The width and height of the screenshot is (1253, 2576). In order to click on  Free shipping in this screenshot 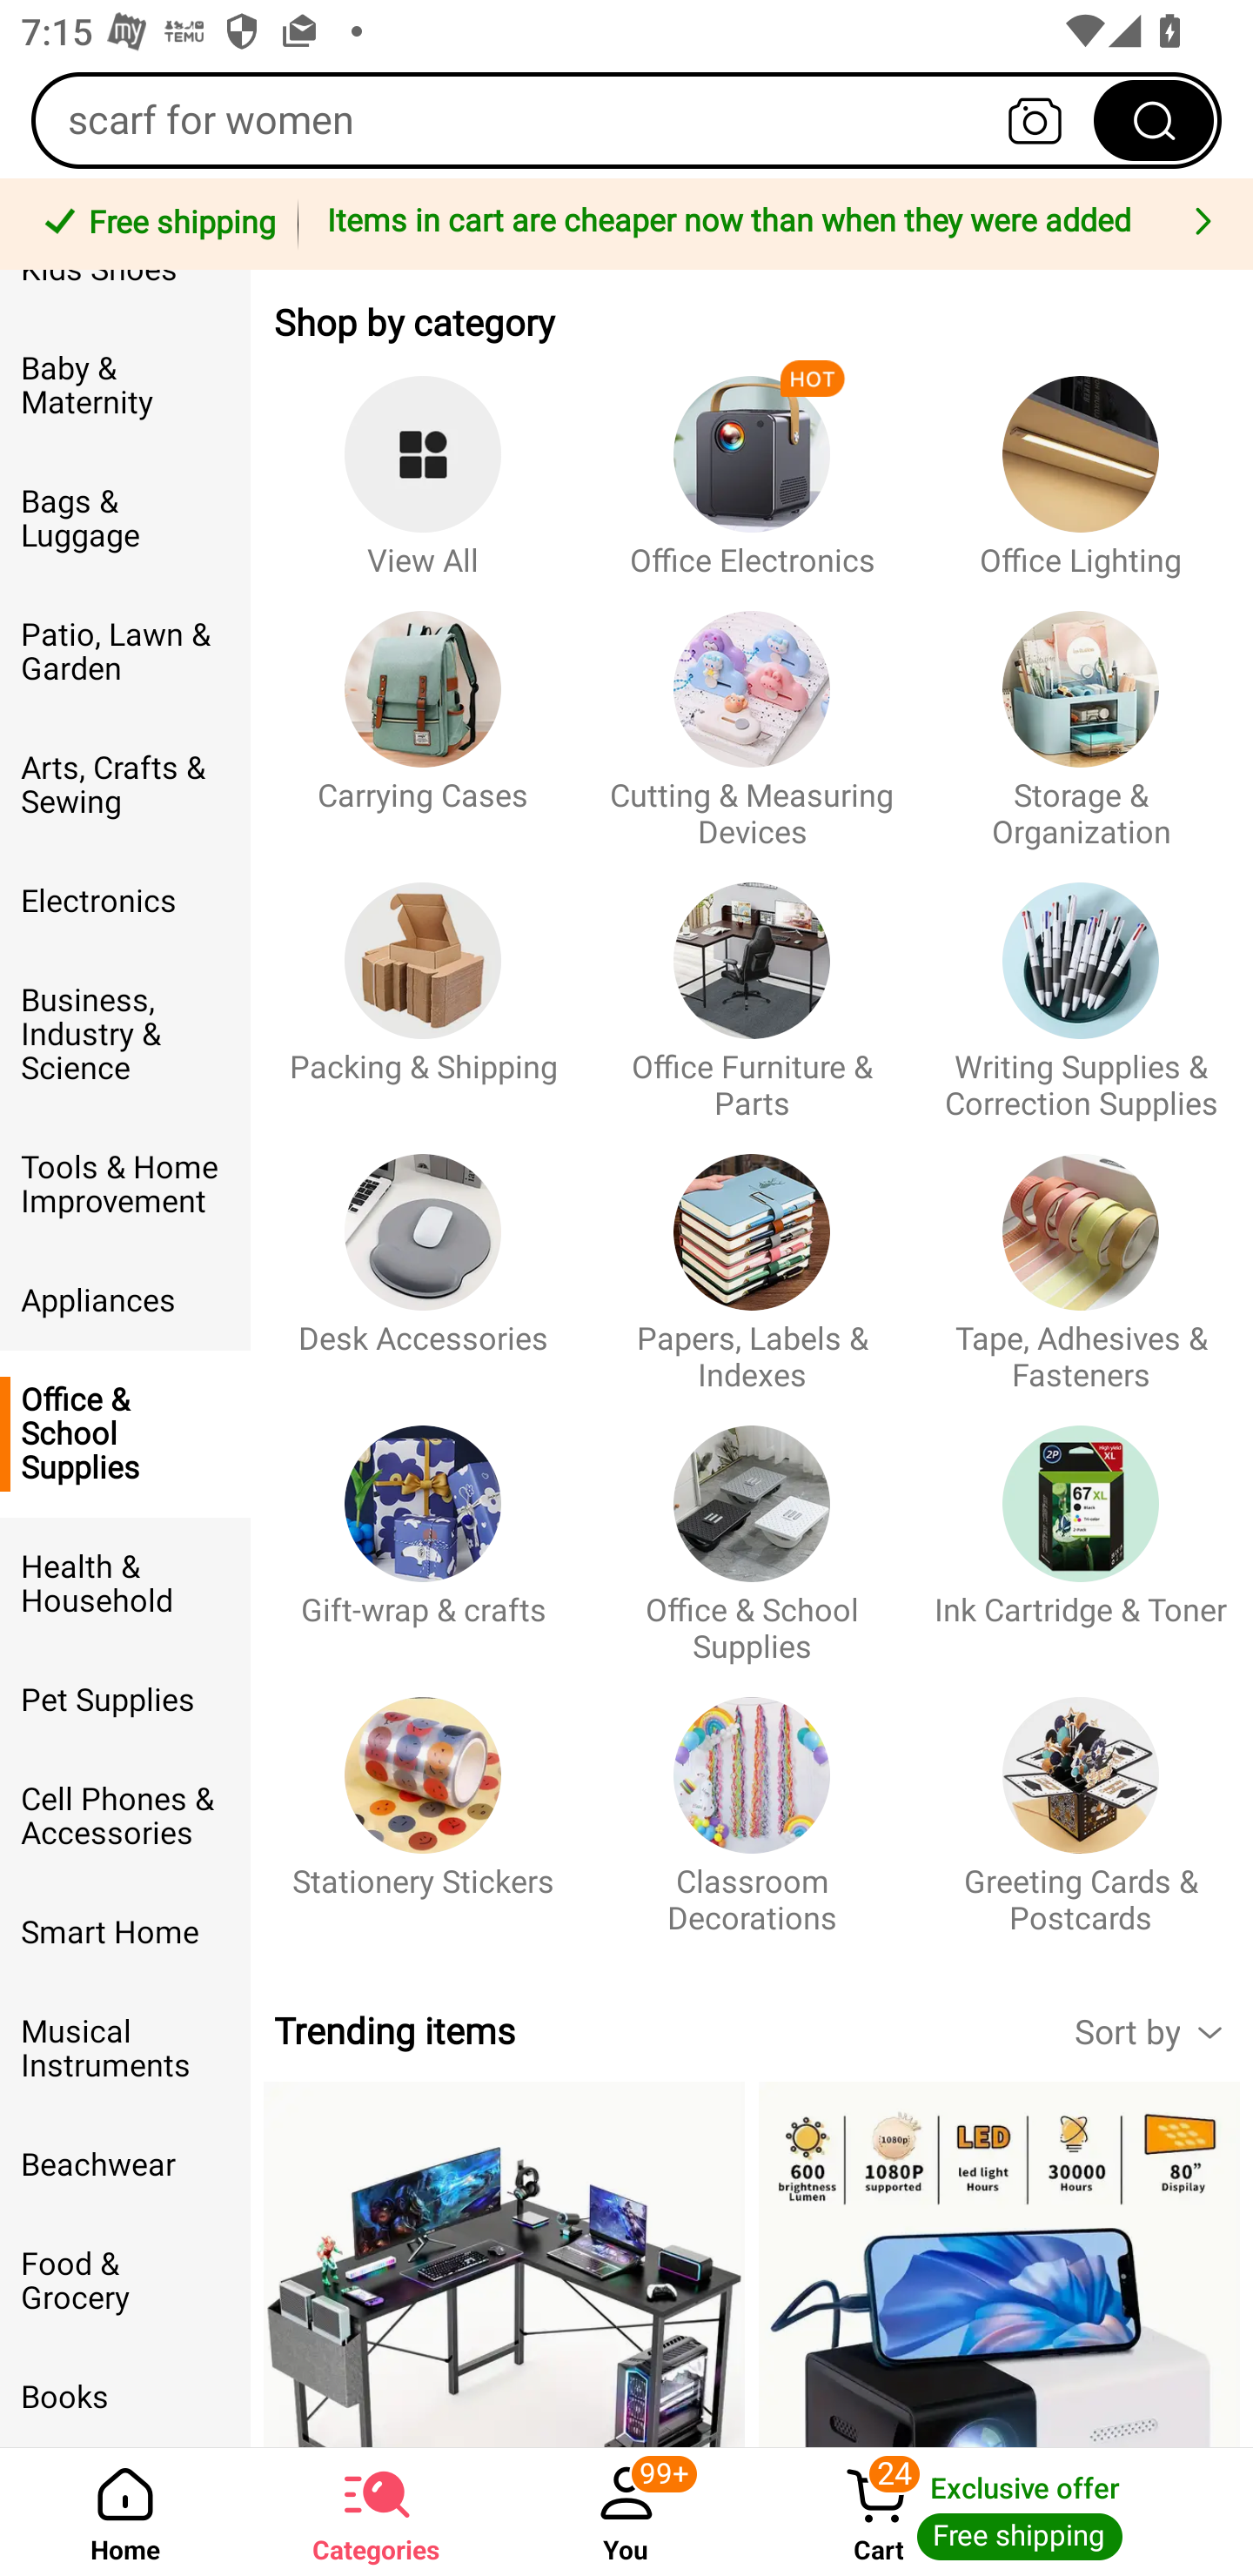, I will do `click(154, 225)`.